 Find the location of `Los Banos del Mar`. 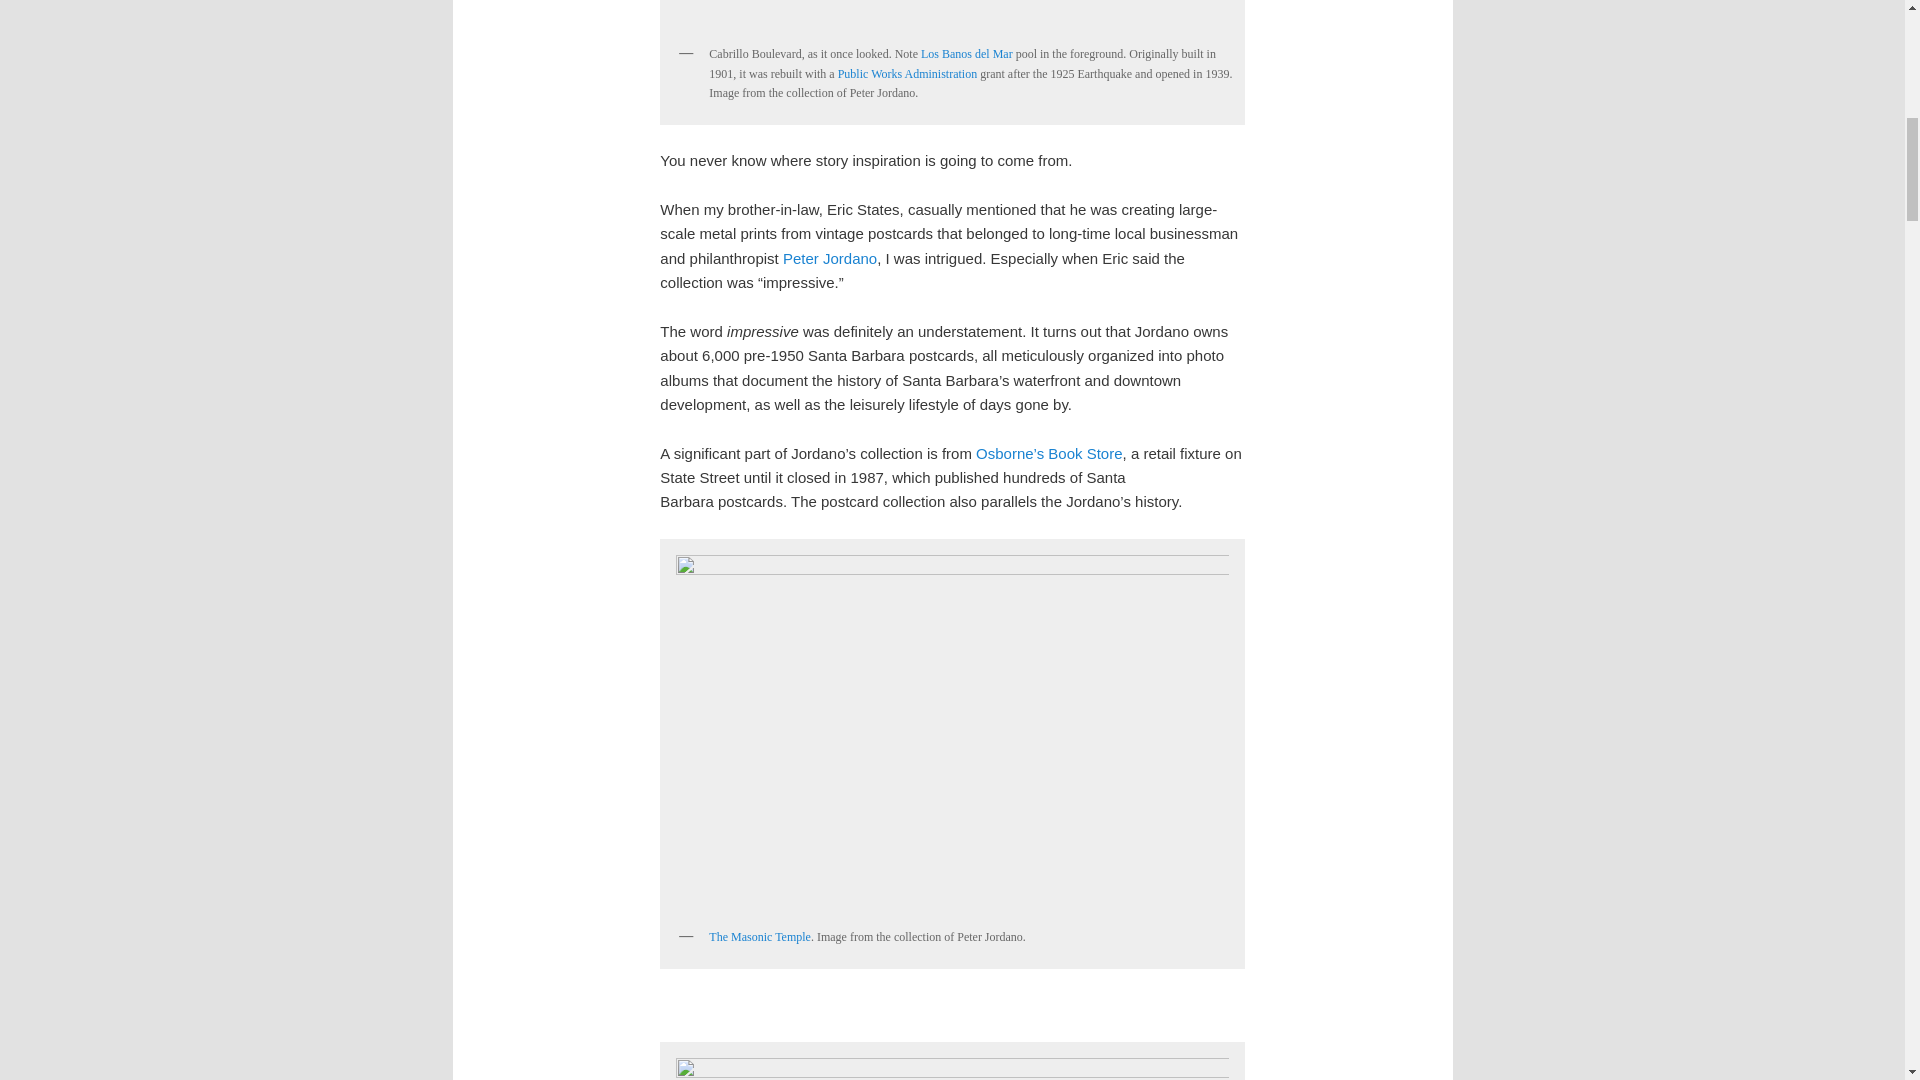

Los Banos del Mar is located at coordinates (967, 54).